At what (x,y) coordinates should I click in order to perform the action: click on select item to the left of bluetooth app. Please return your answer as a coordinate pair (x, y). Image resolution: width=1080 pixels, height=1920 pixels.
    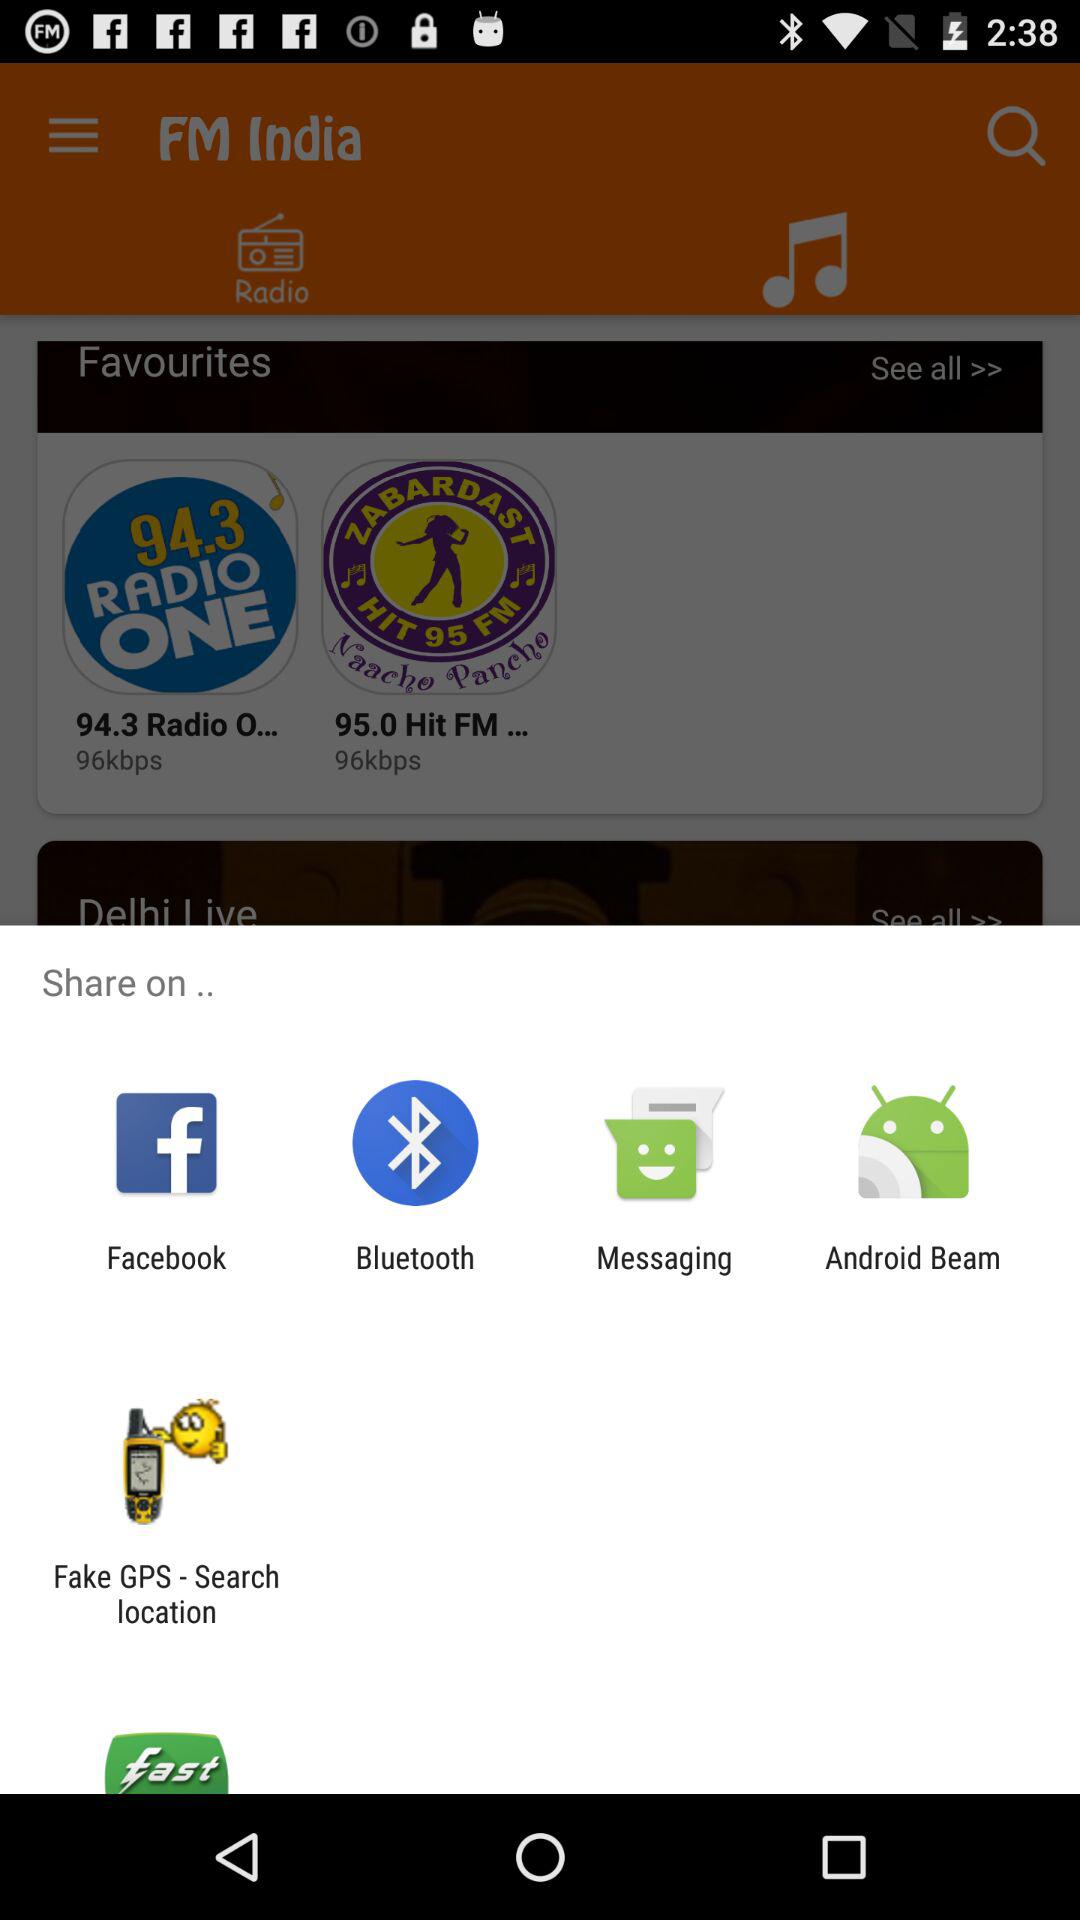
    Looking at the image, I should click on (166, 1274).